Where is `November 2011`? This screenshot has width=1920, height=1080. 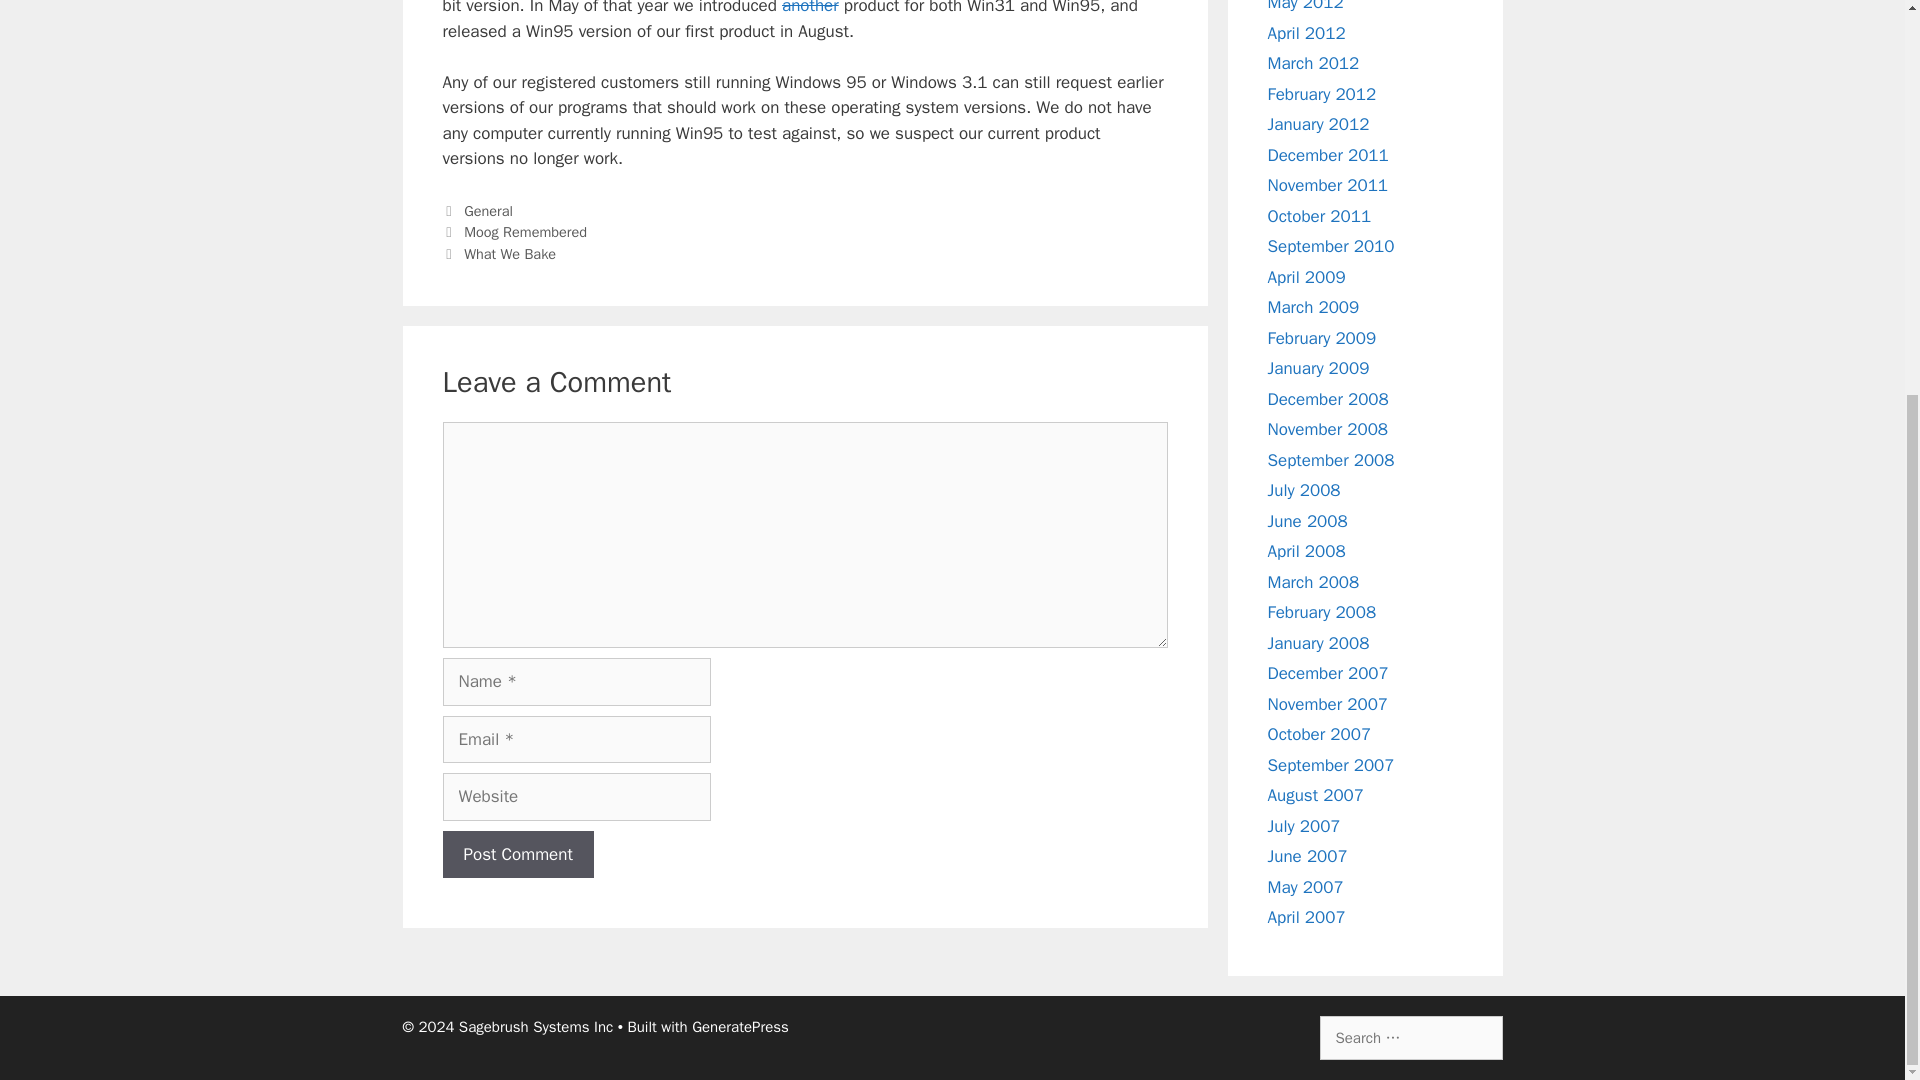 November 2011 is located at coordinates (1328, 184).